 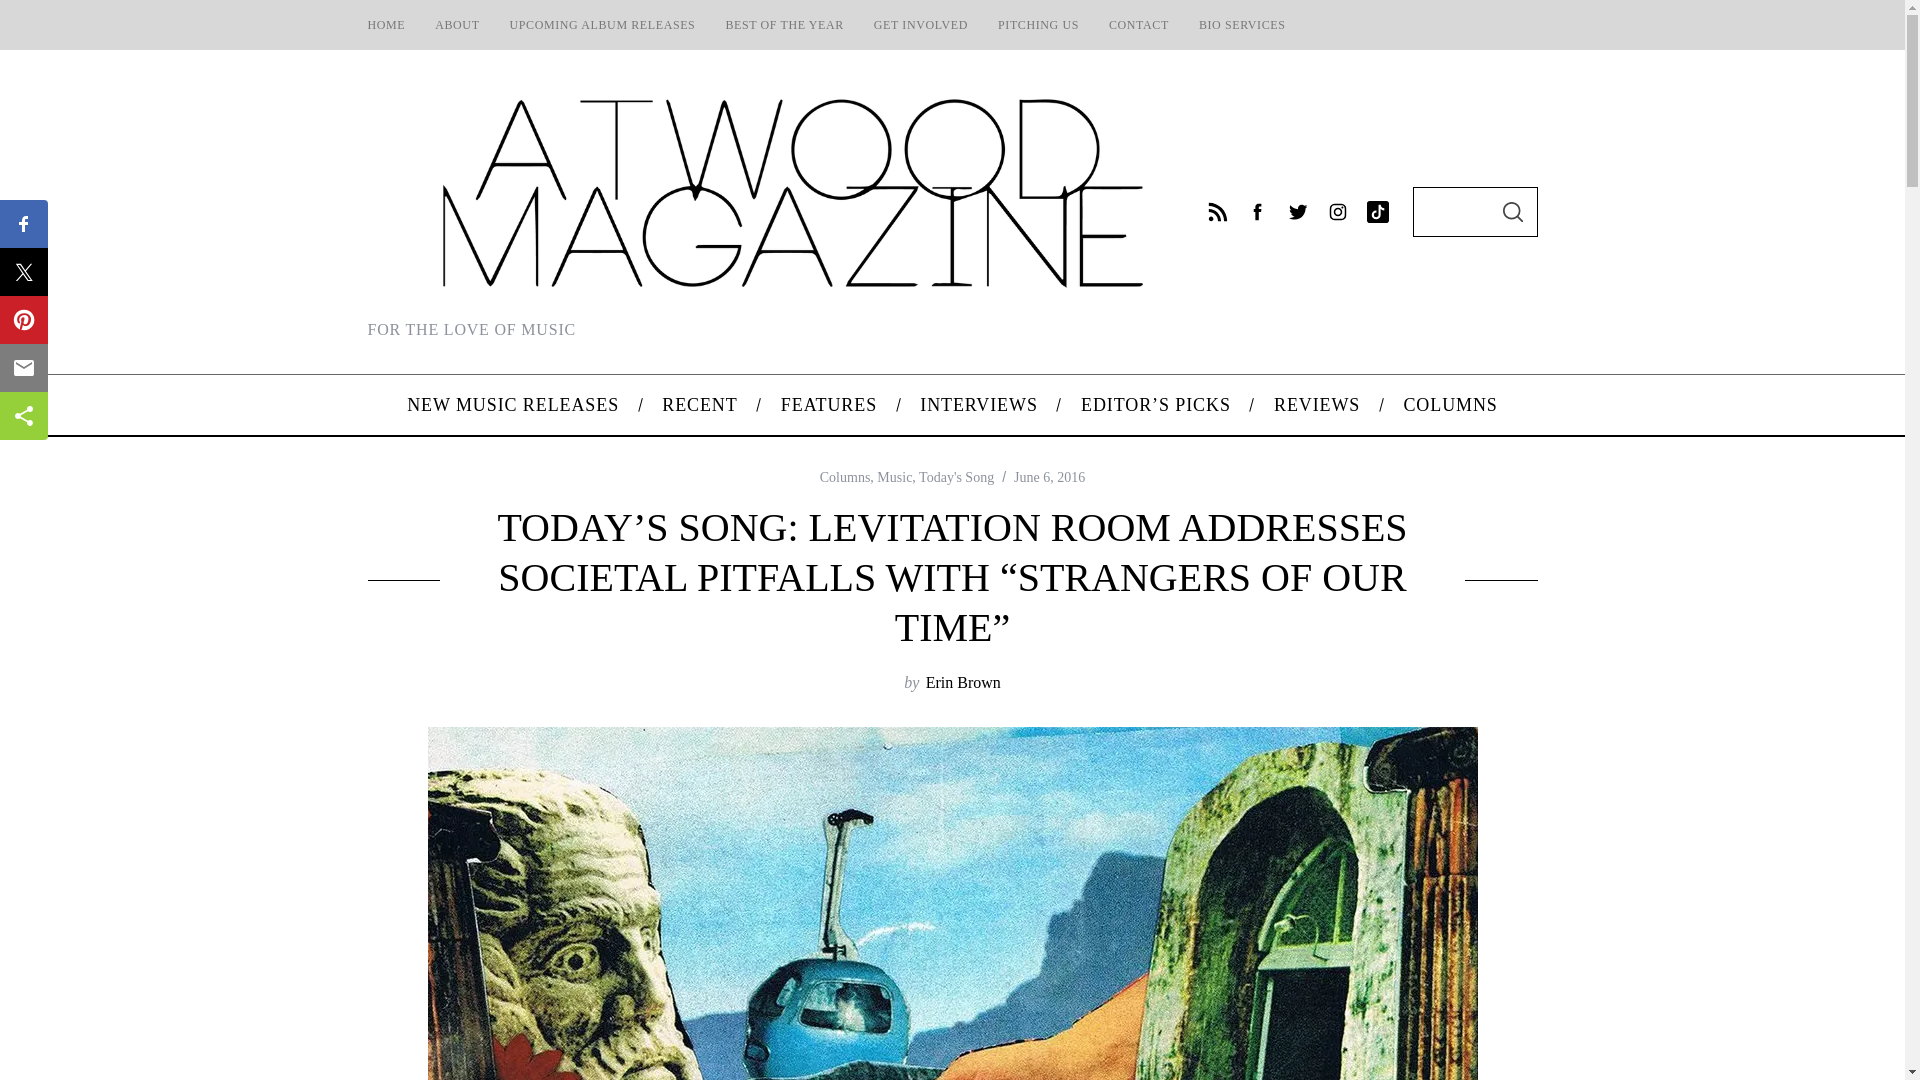 What do you see at coordinates (1316, 404) in the screenshot?
I see `REVIEWS` at bounding box center [1316, 404].